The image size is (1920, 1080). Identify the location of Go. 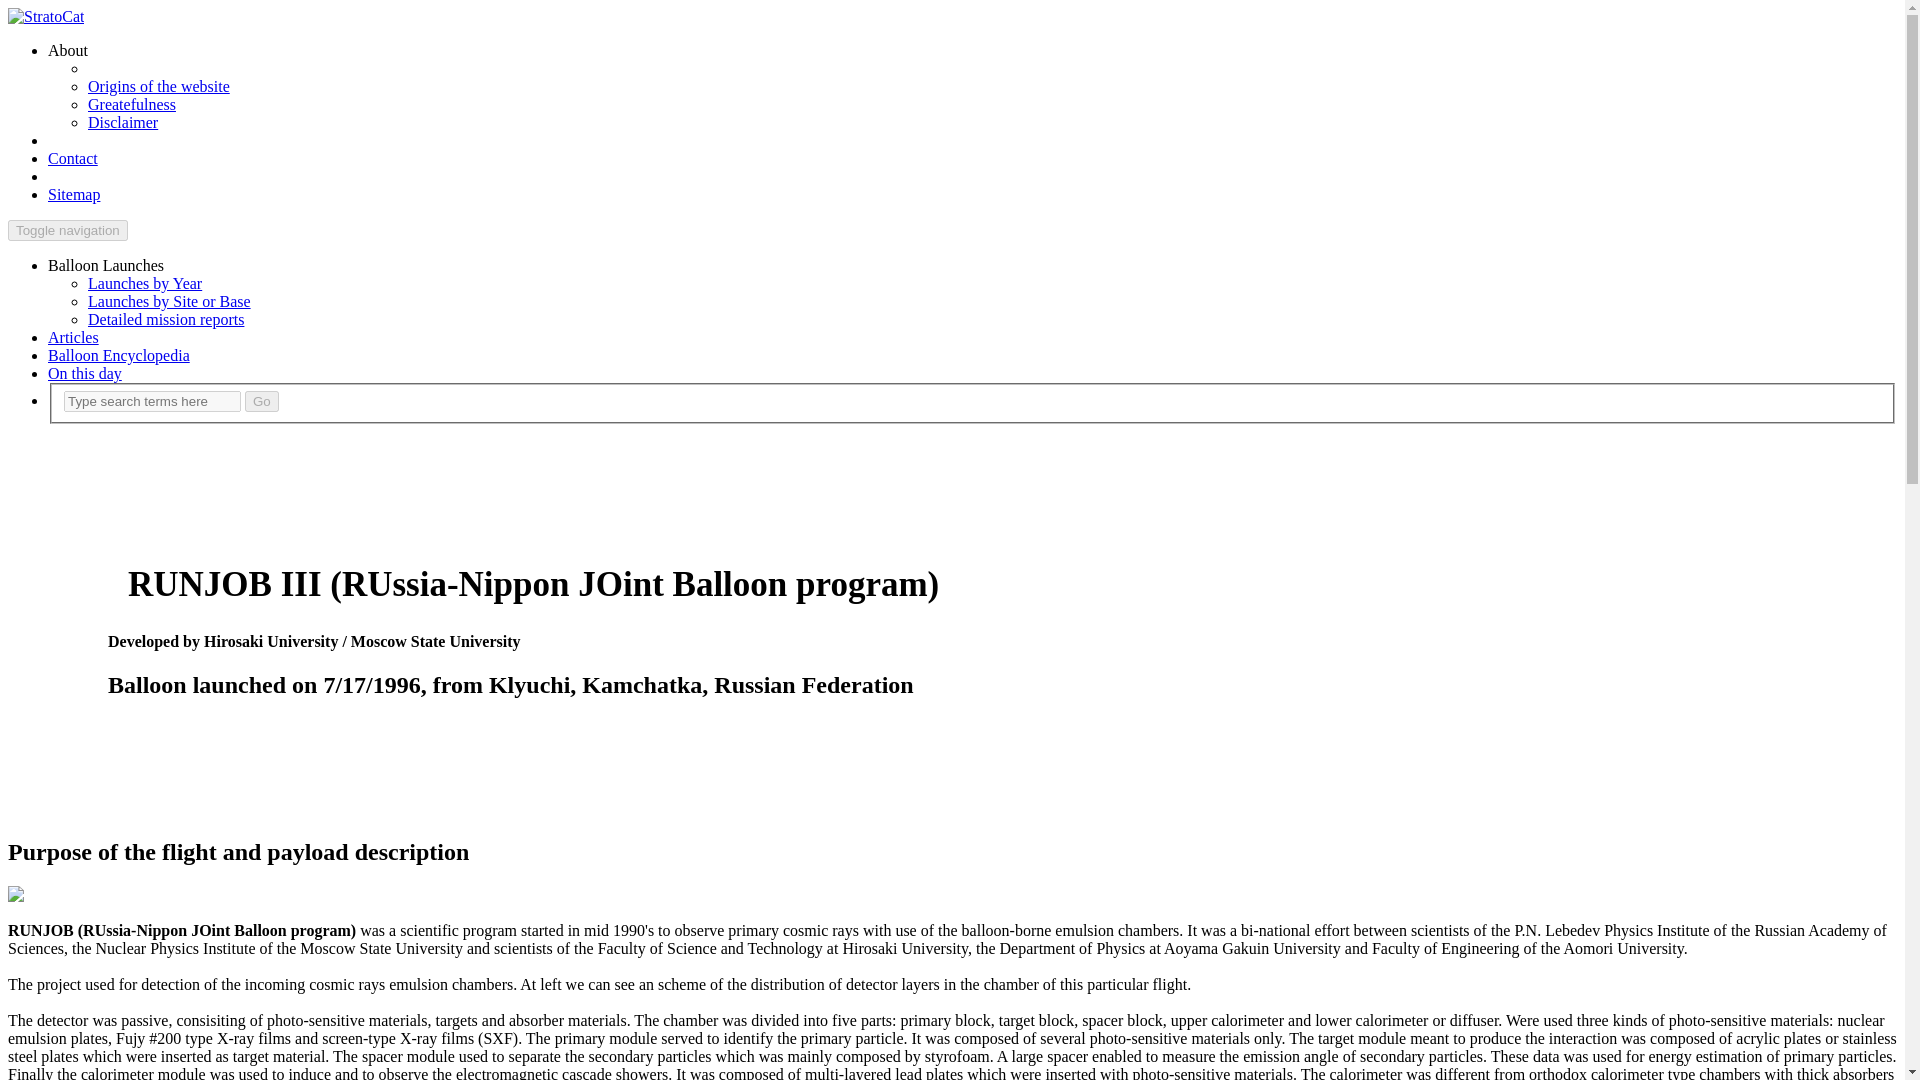
(262, 400).